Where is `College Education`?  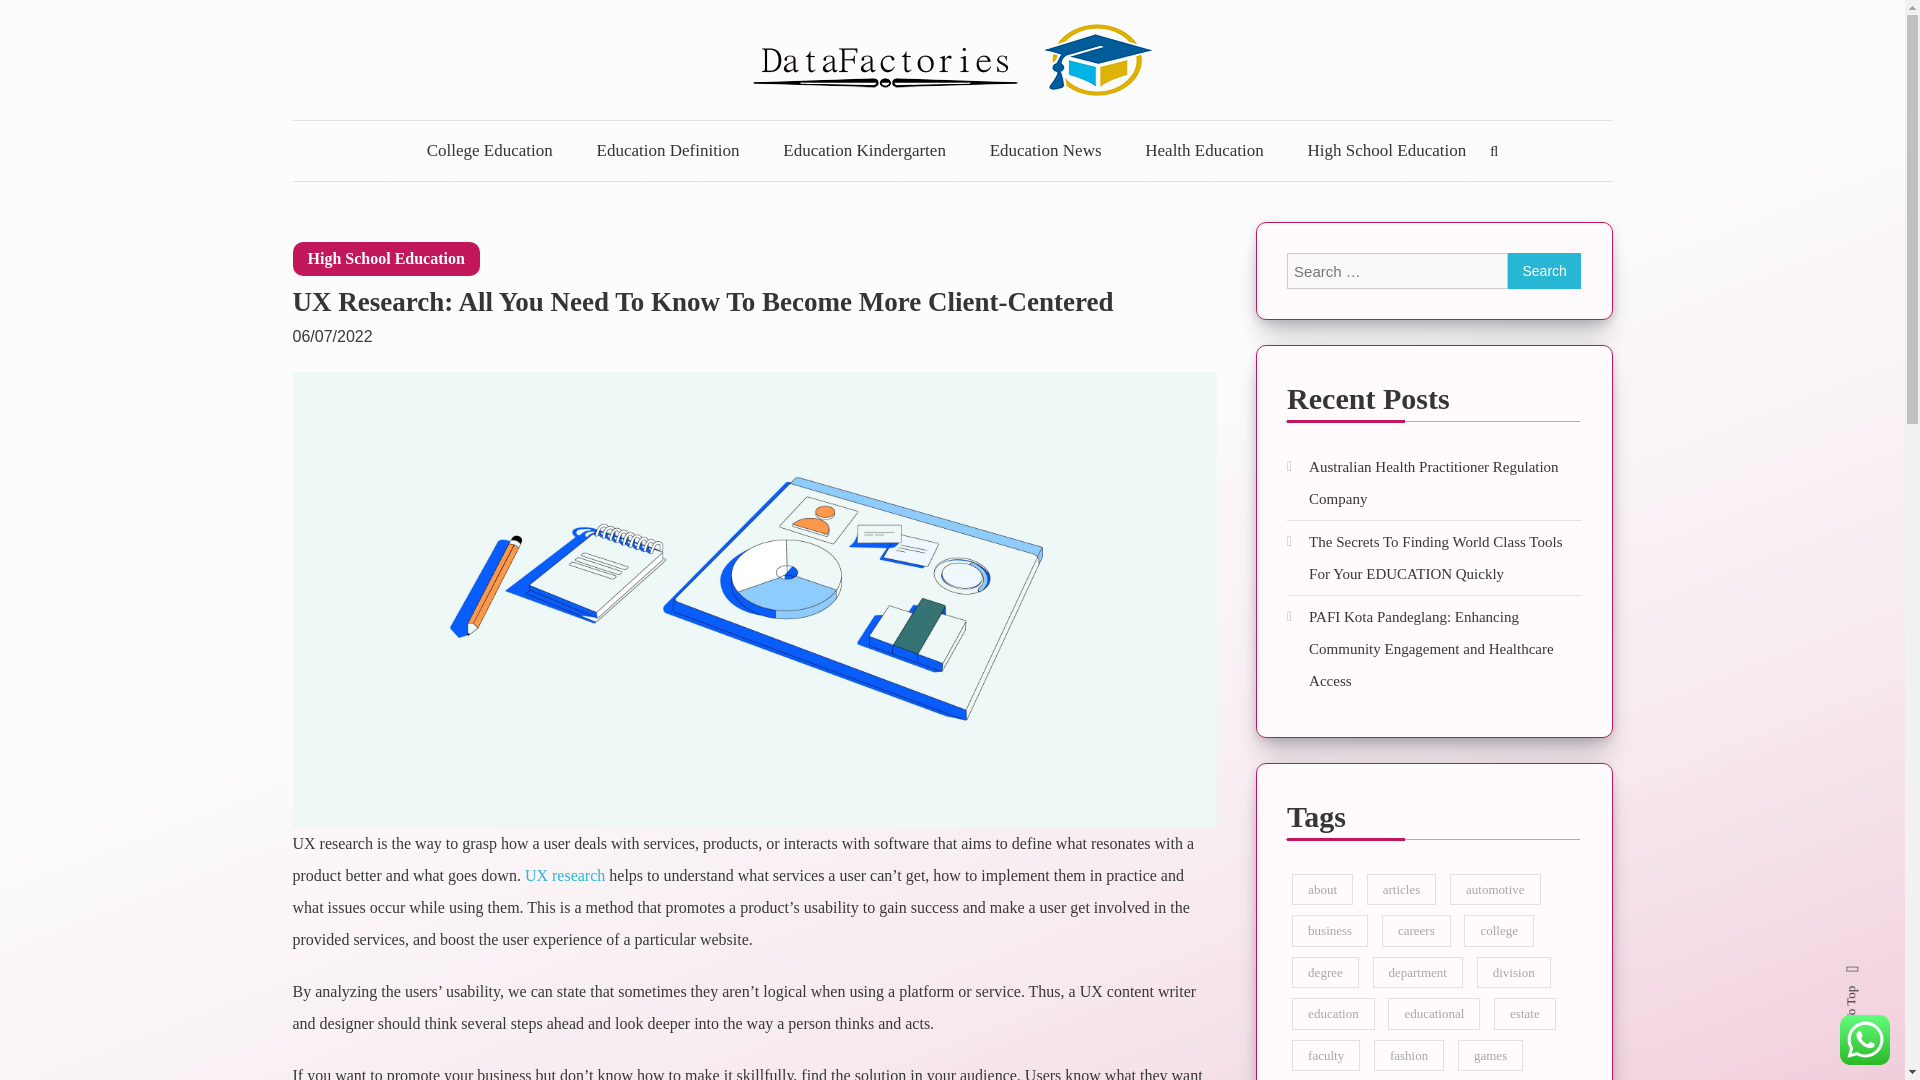
College Education is located at coordinates (490, 150).